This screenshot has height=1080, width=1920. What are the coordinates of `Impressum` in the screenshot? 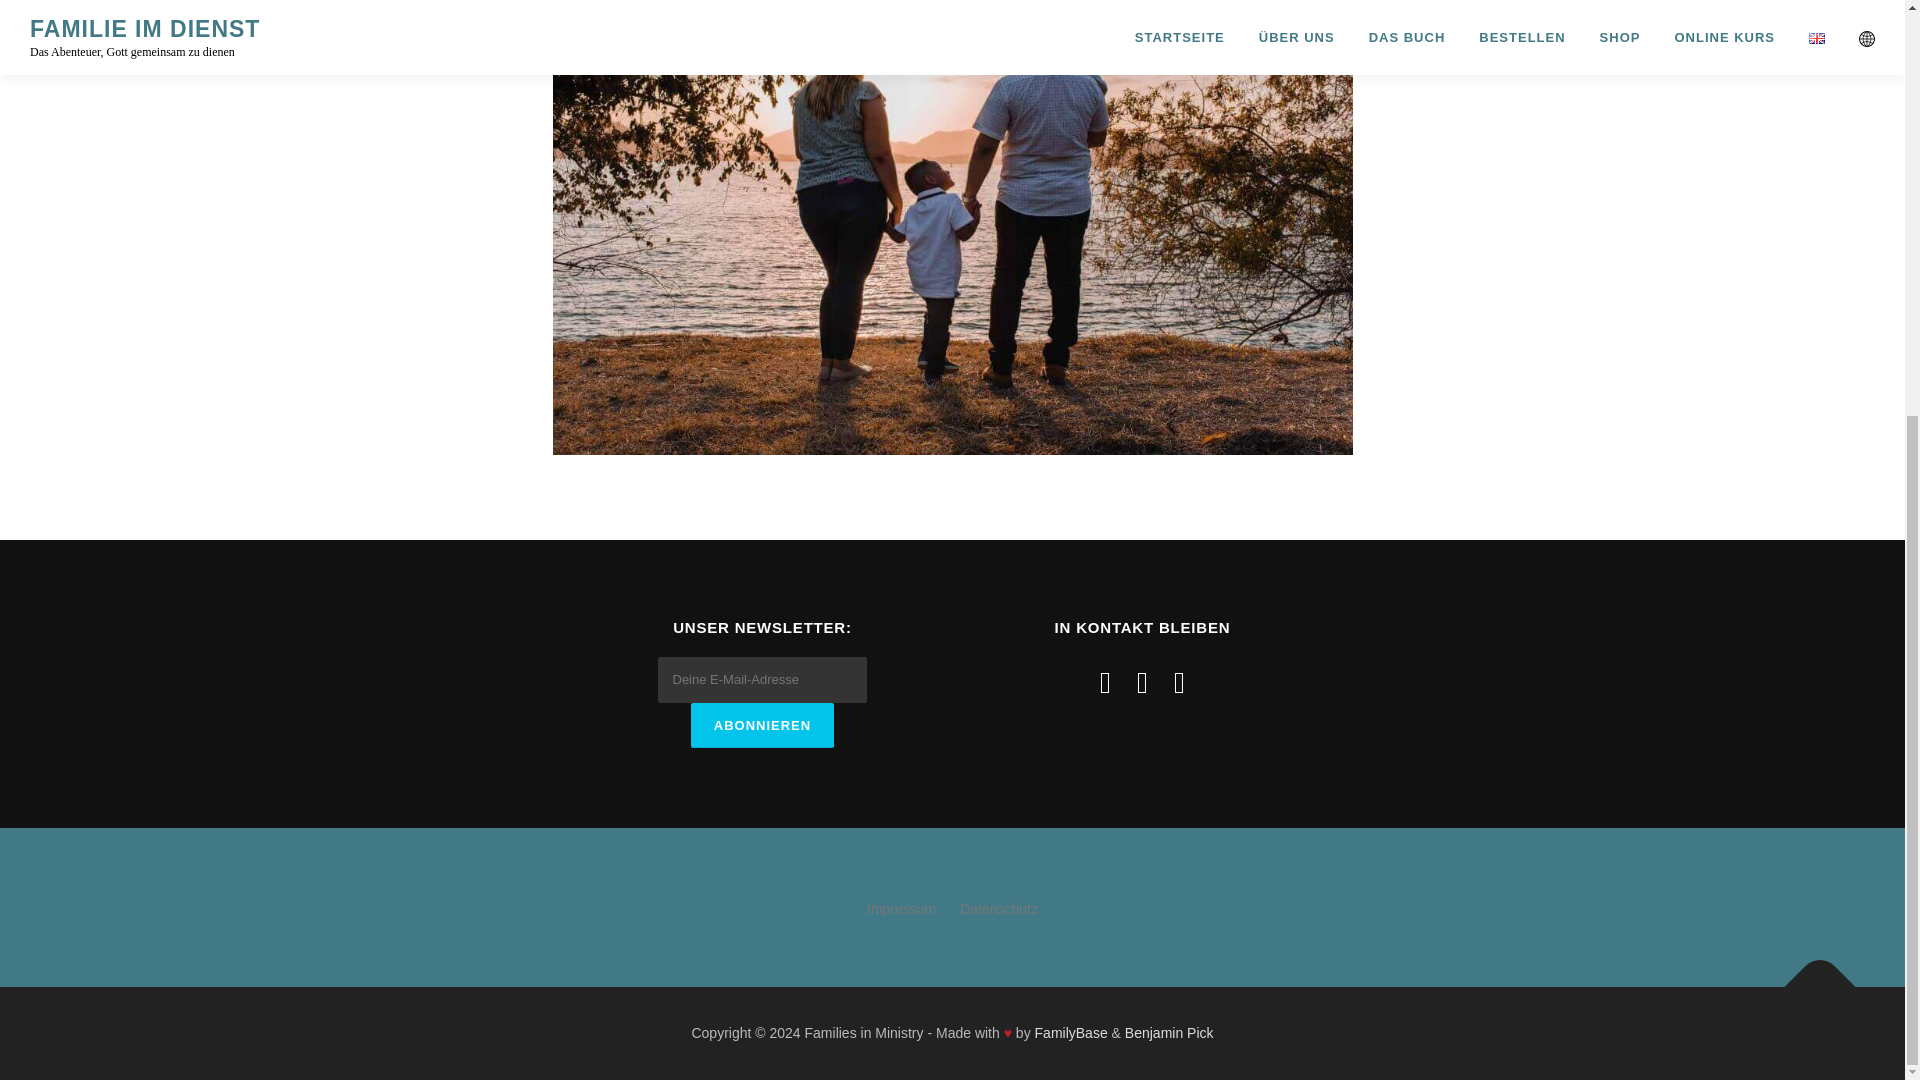 It's located at (902, 908).